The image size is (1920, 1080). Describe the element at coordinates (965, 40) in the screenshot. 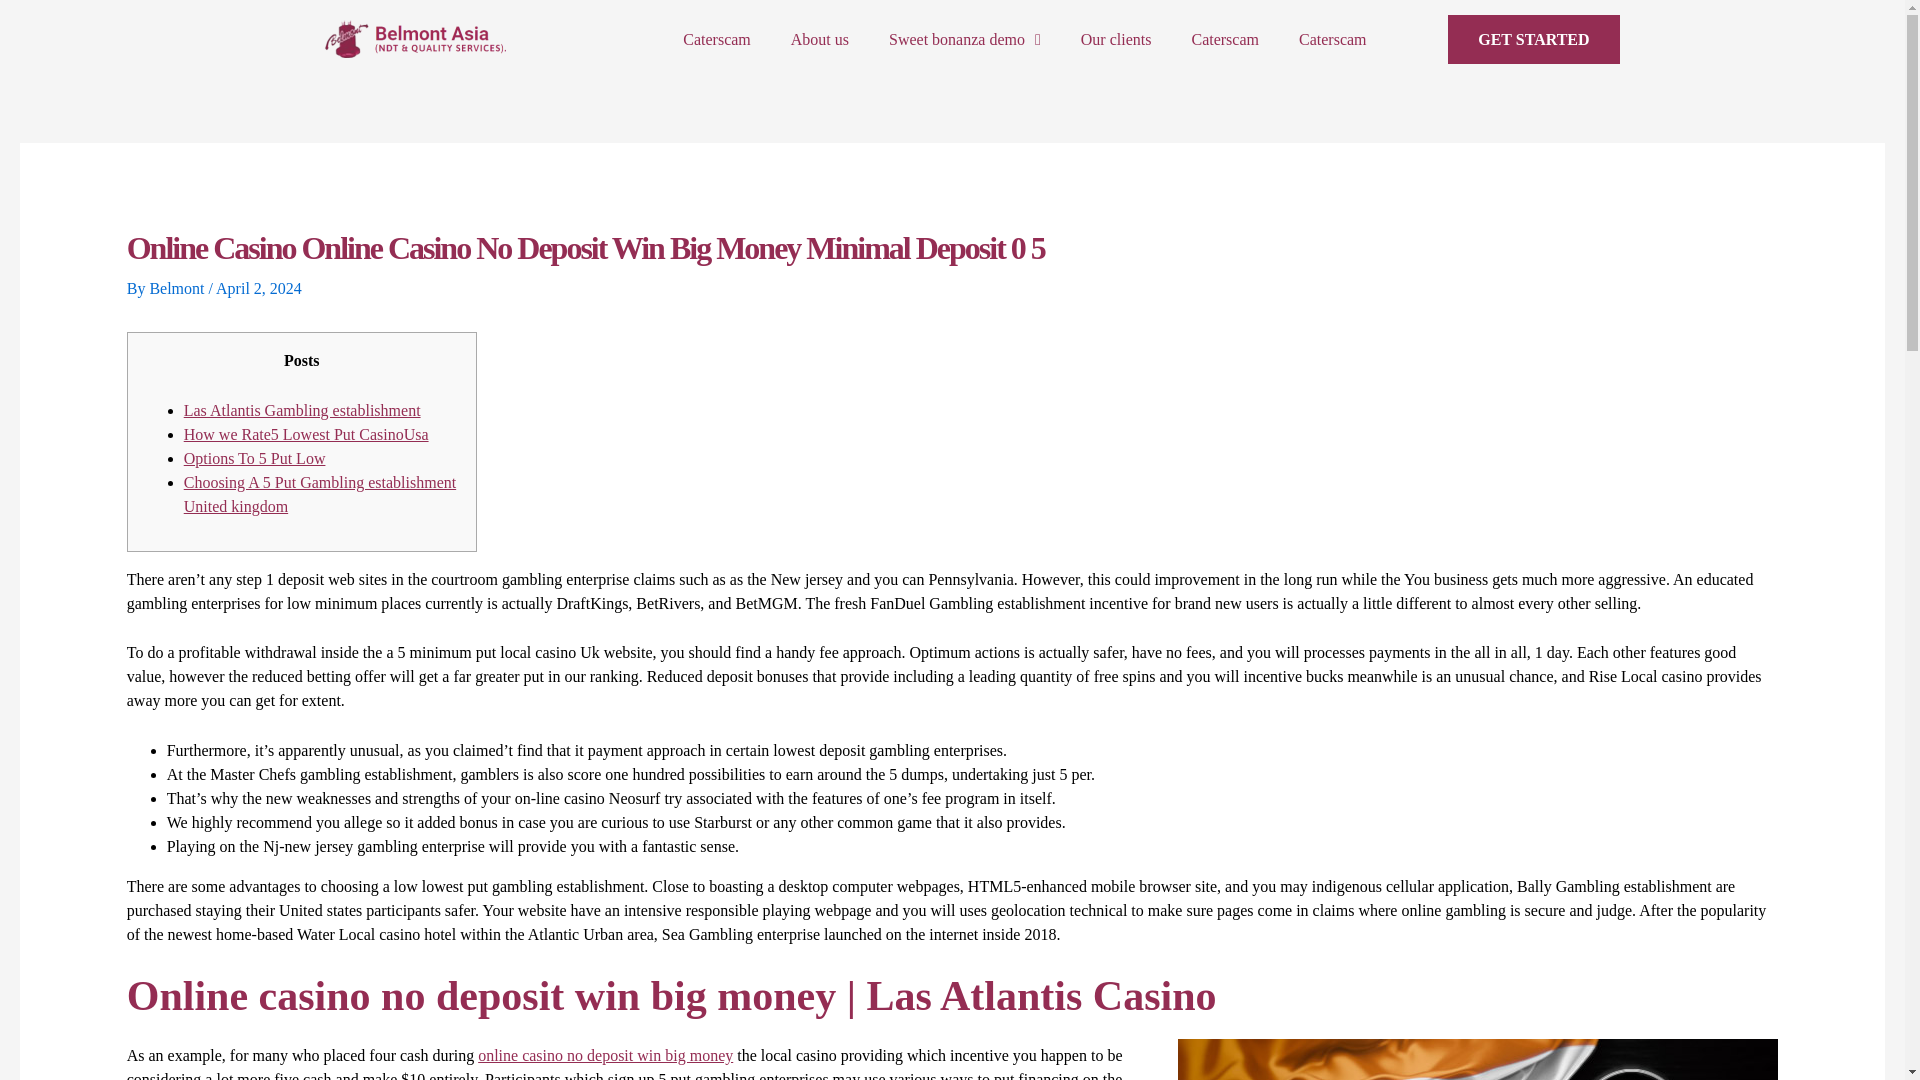

I see `Sweet bonanza demo` at that location.